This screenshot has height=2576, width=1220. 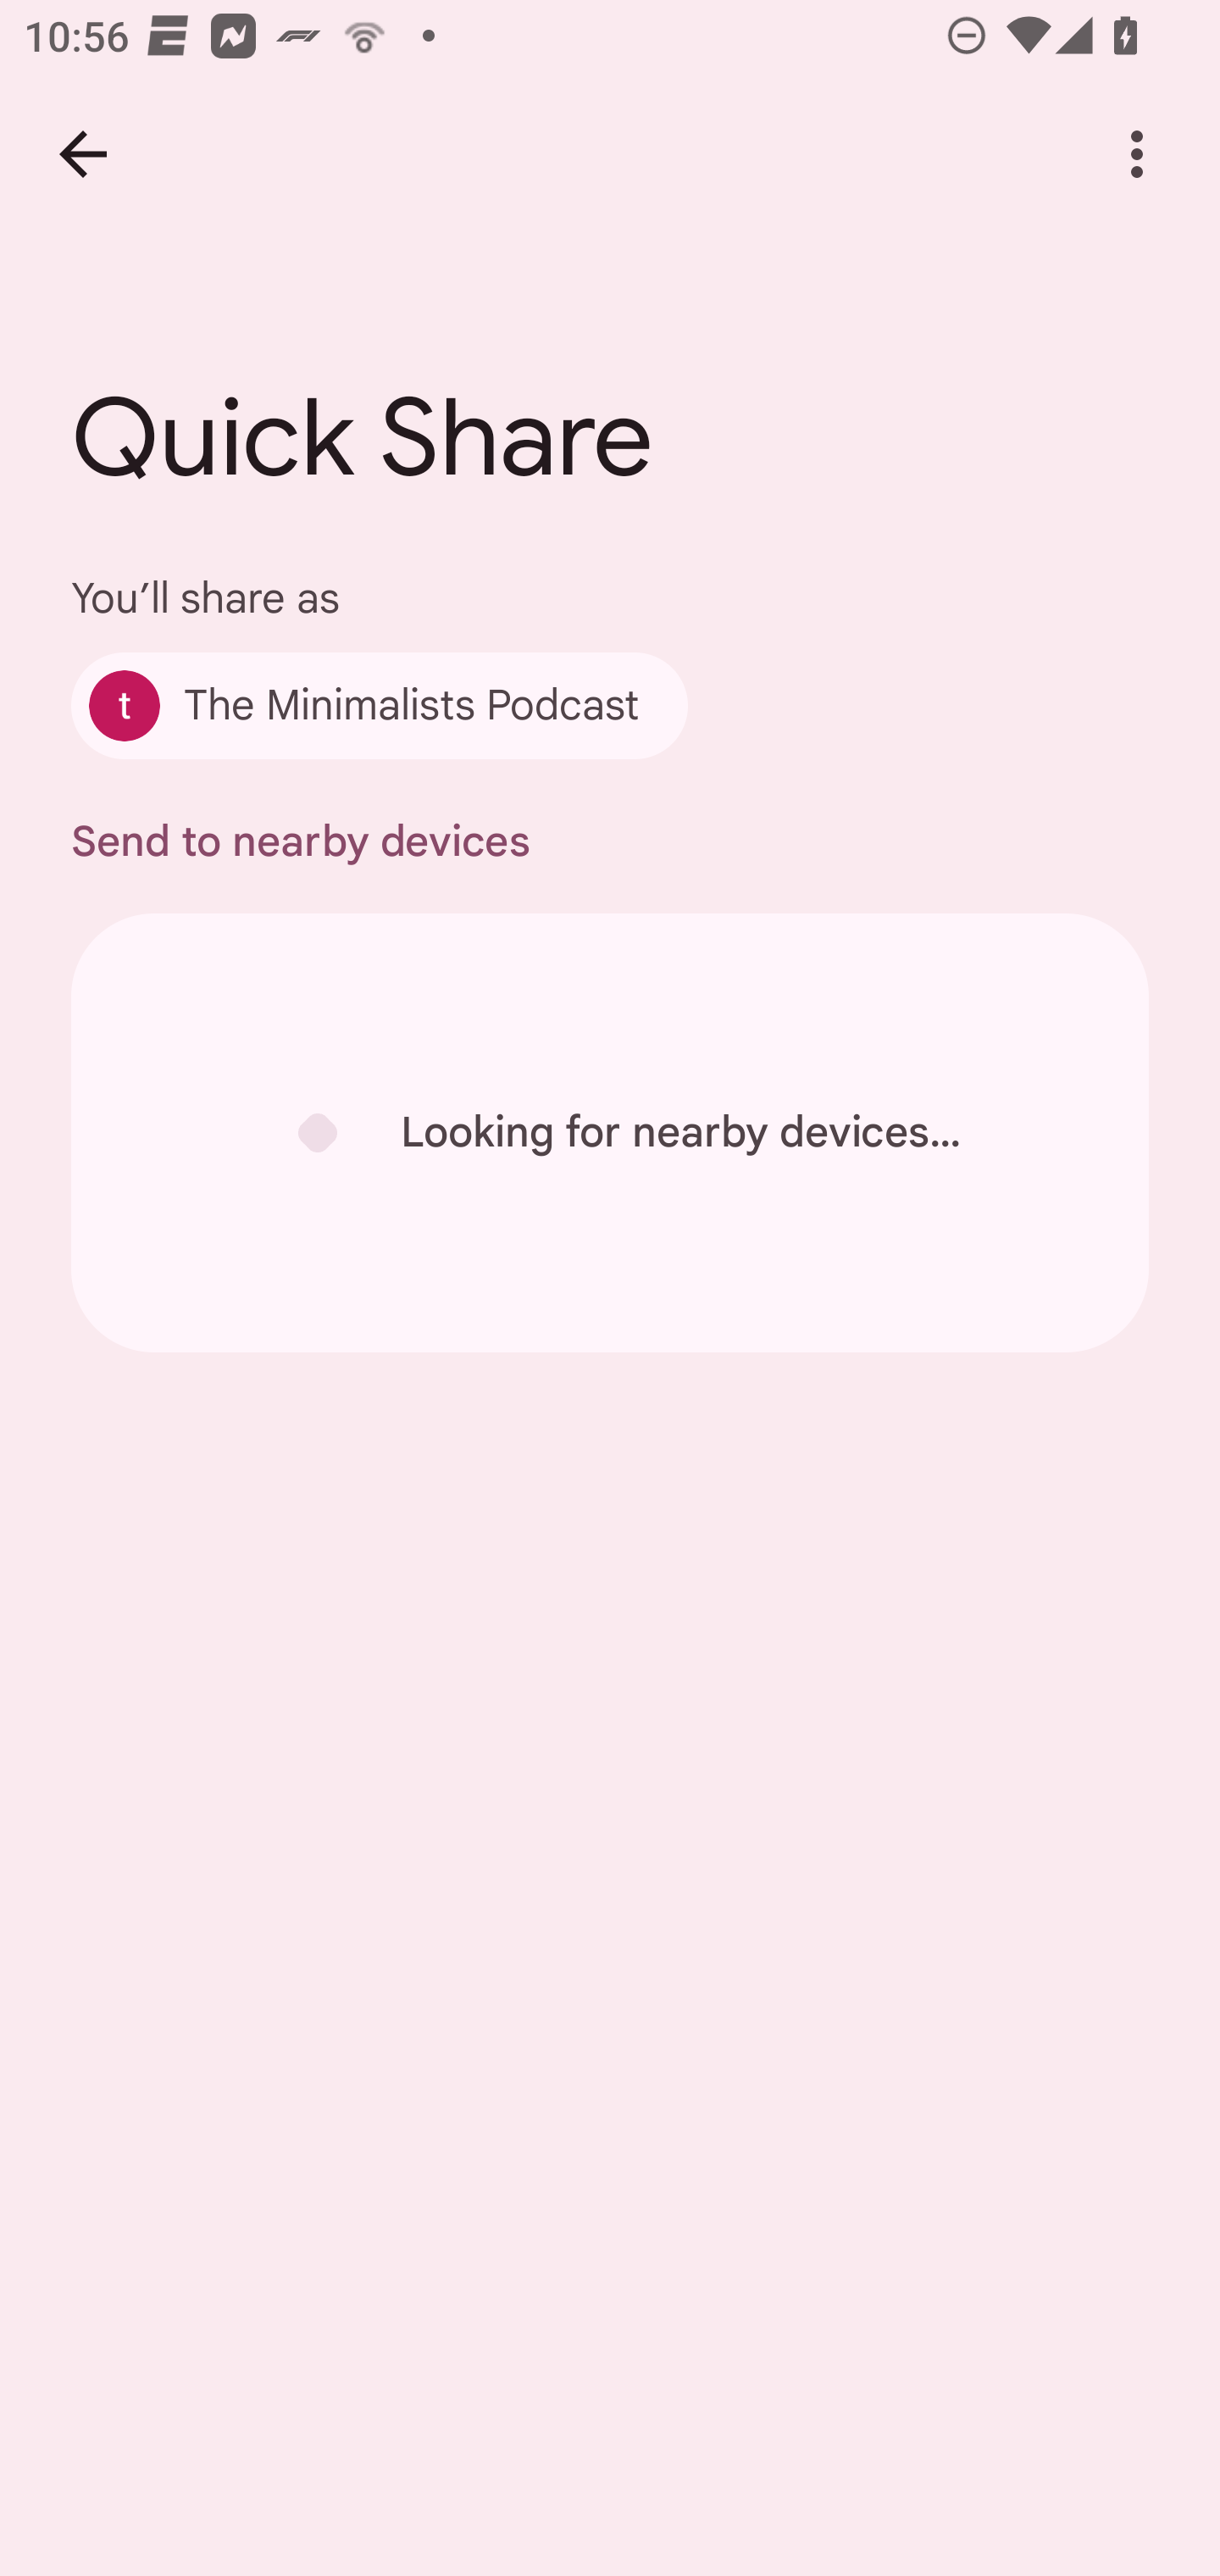 I want to click on More, so click(x=1137, y=154).